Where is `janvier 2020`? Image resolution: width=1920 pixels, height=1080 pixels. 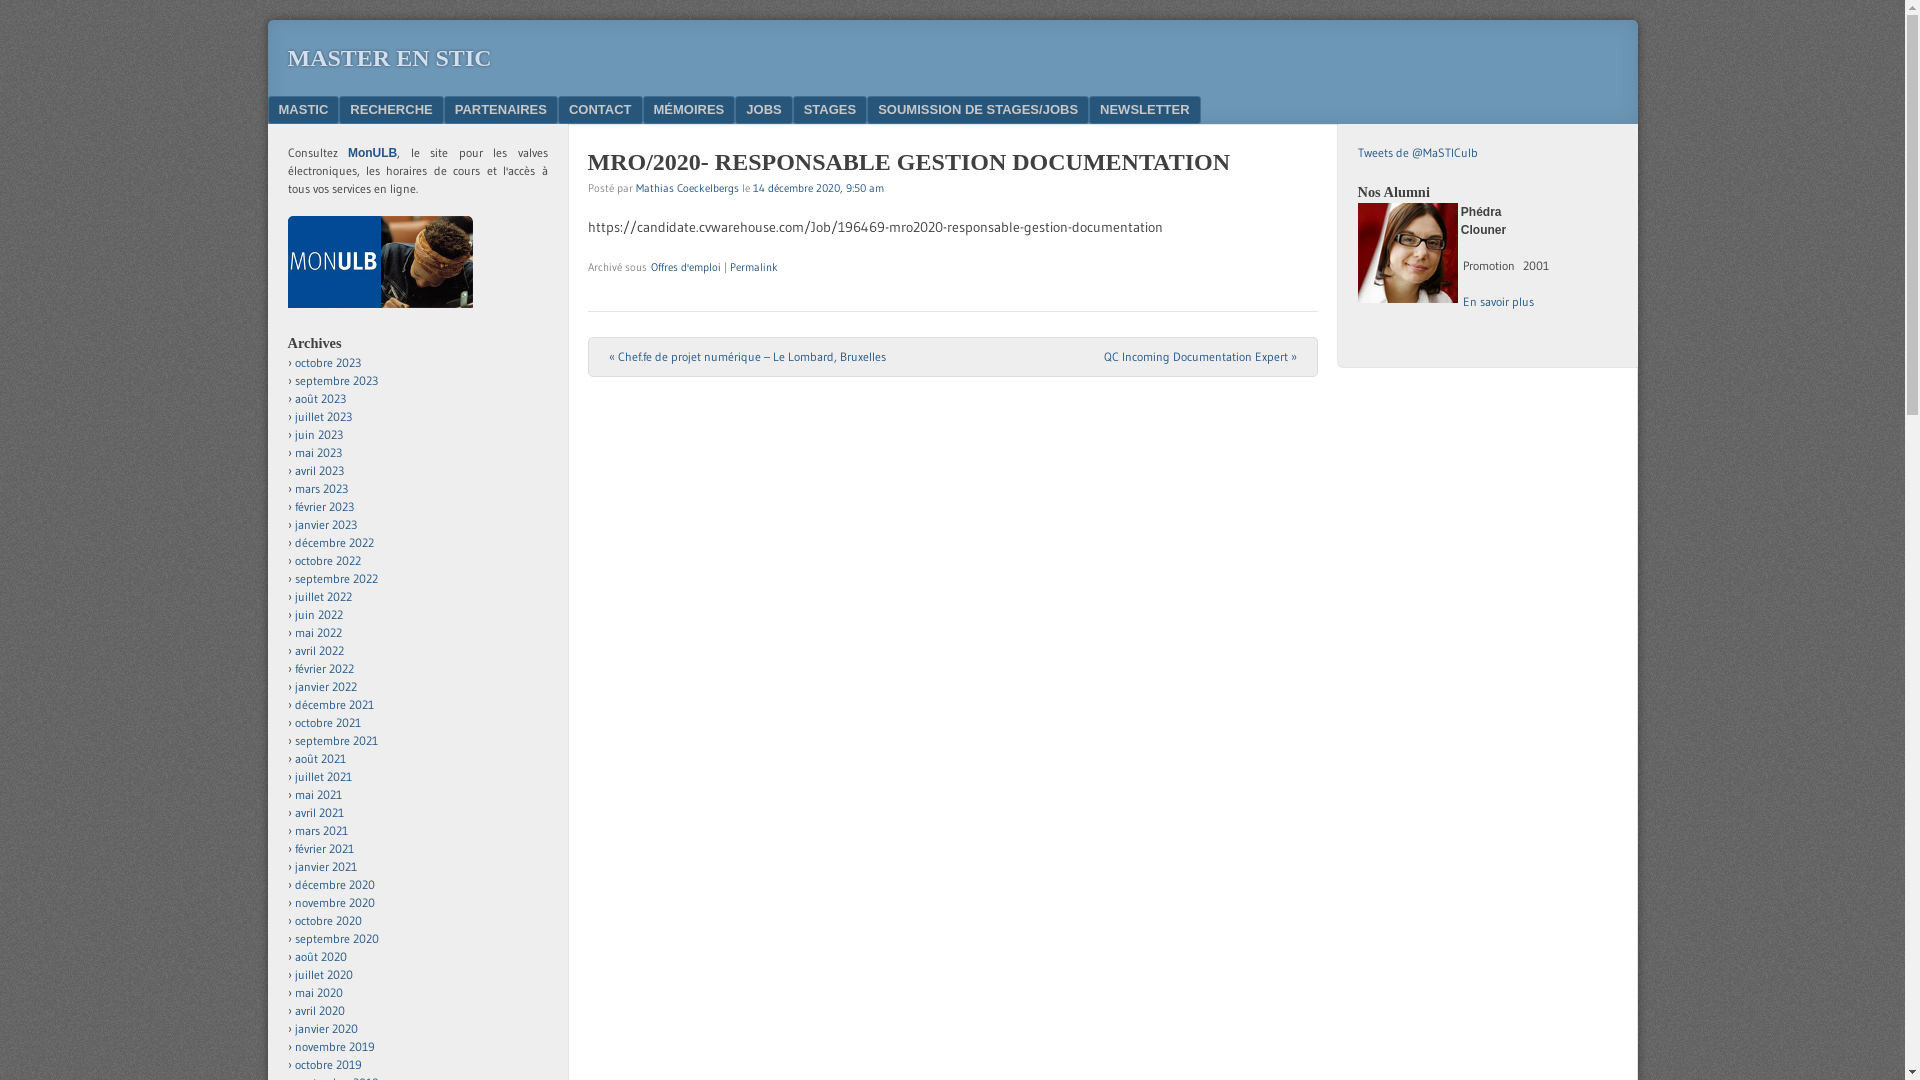
janvier 2020 is located at coordinates (326, 1028).